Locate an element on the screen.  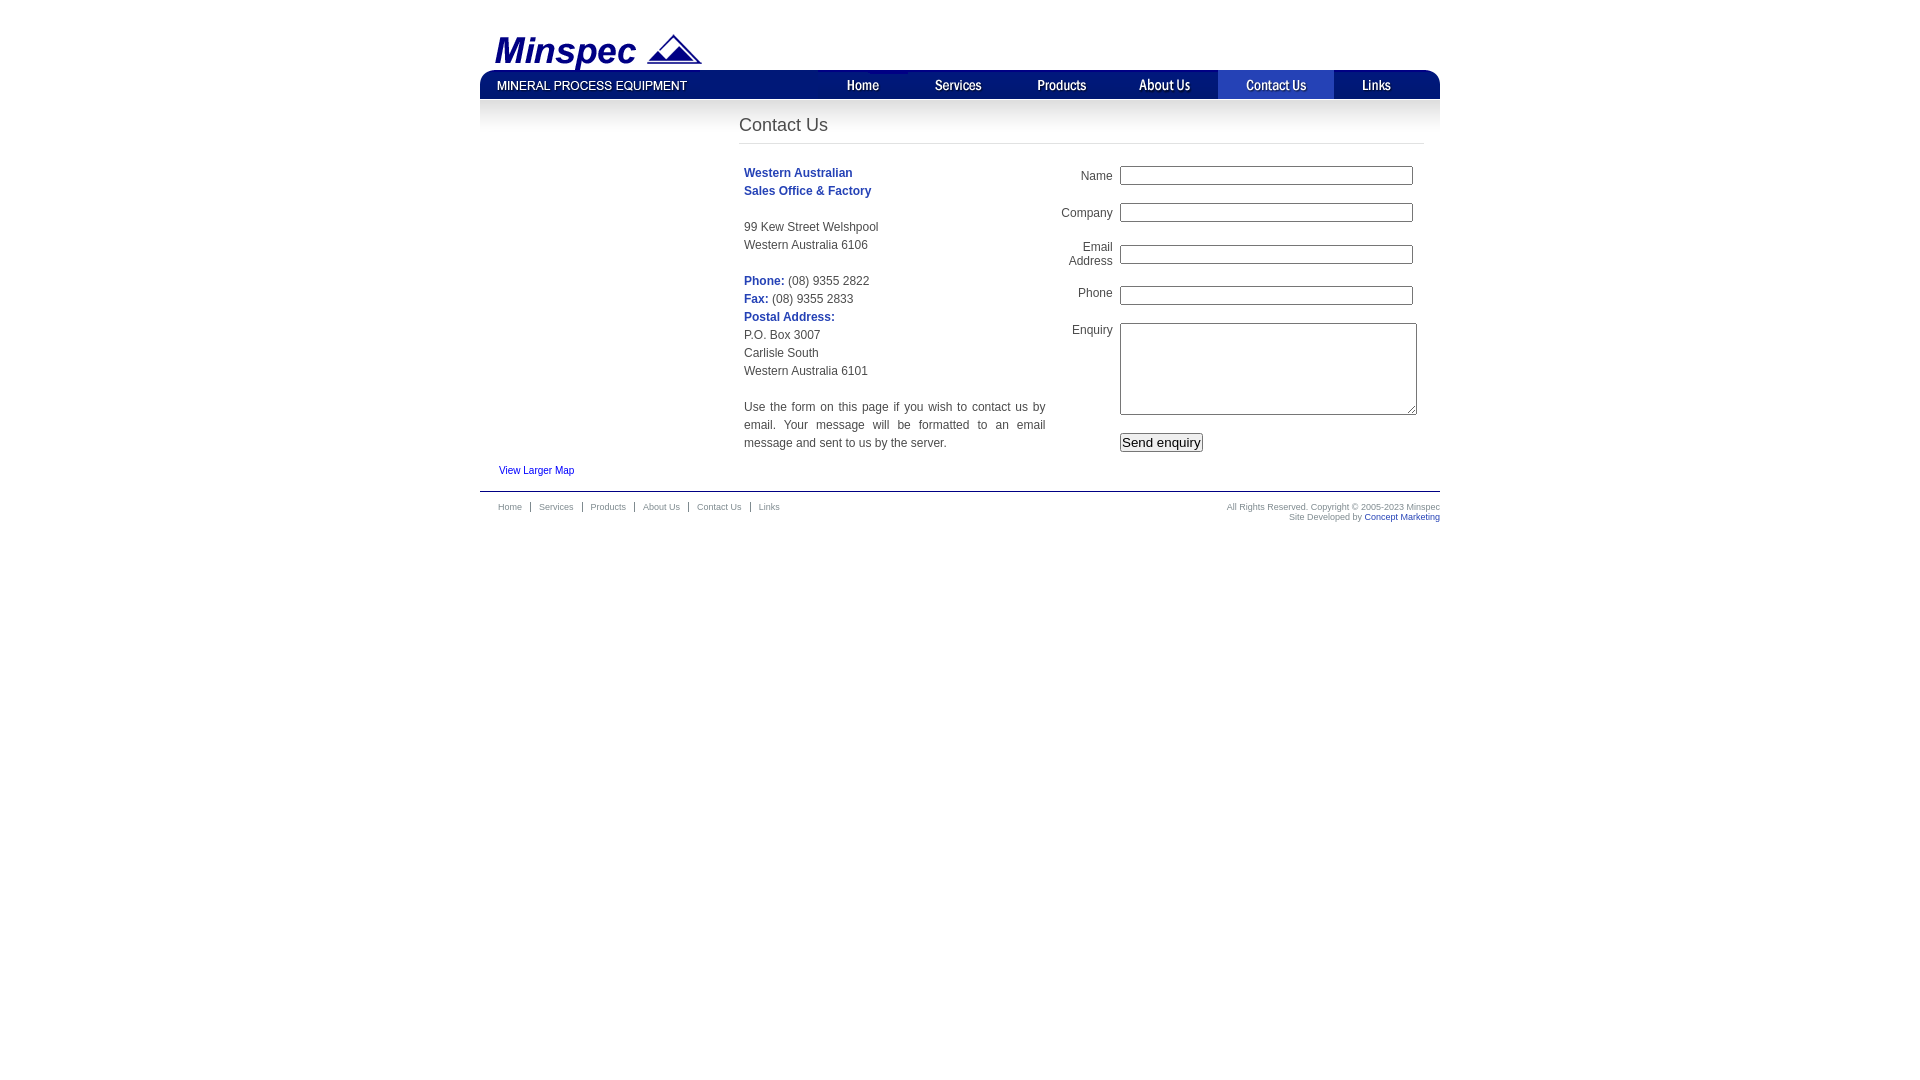
About Us is located at coordinates (662, 507).